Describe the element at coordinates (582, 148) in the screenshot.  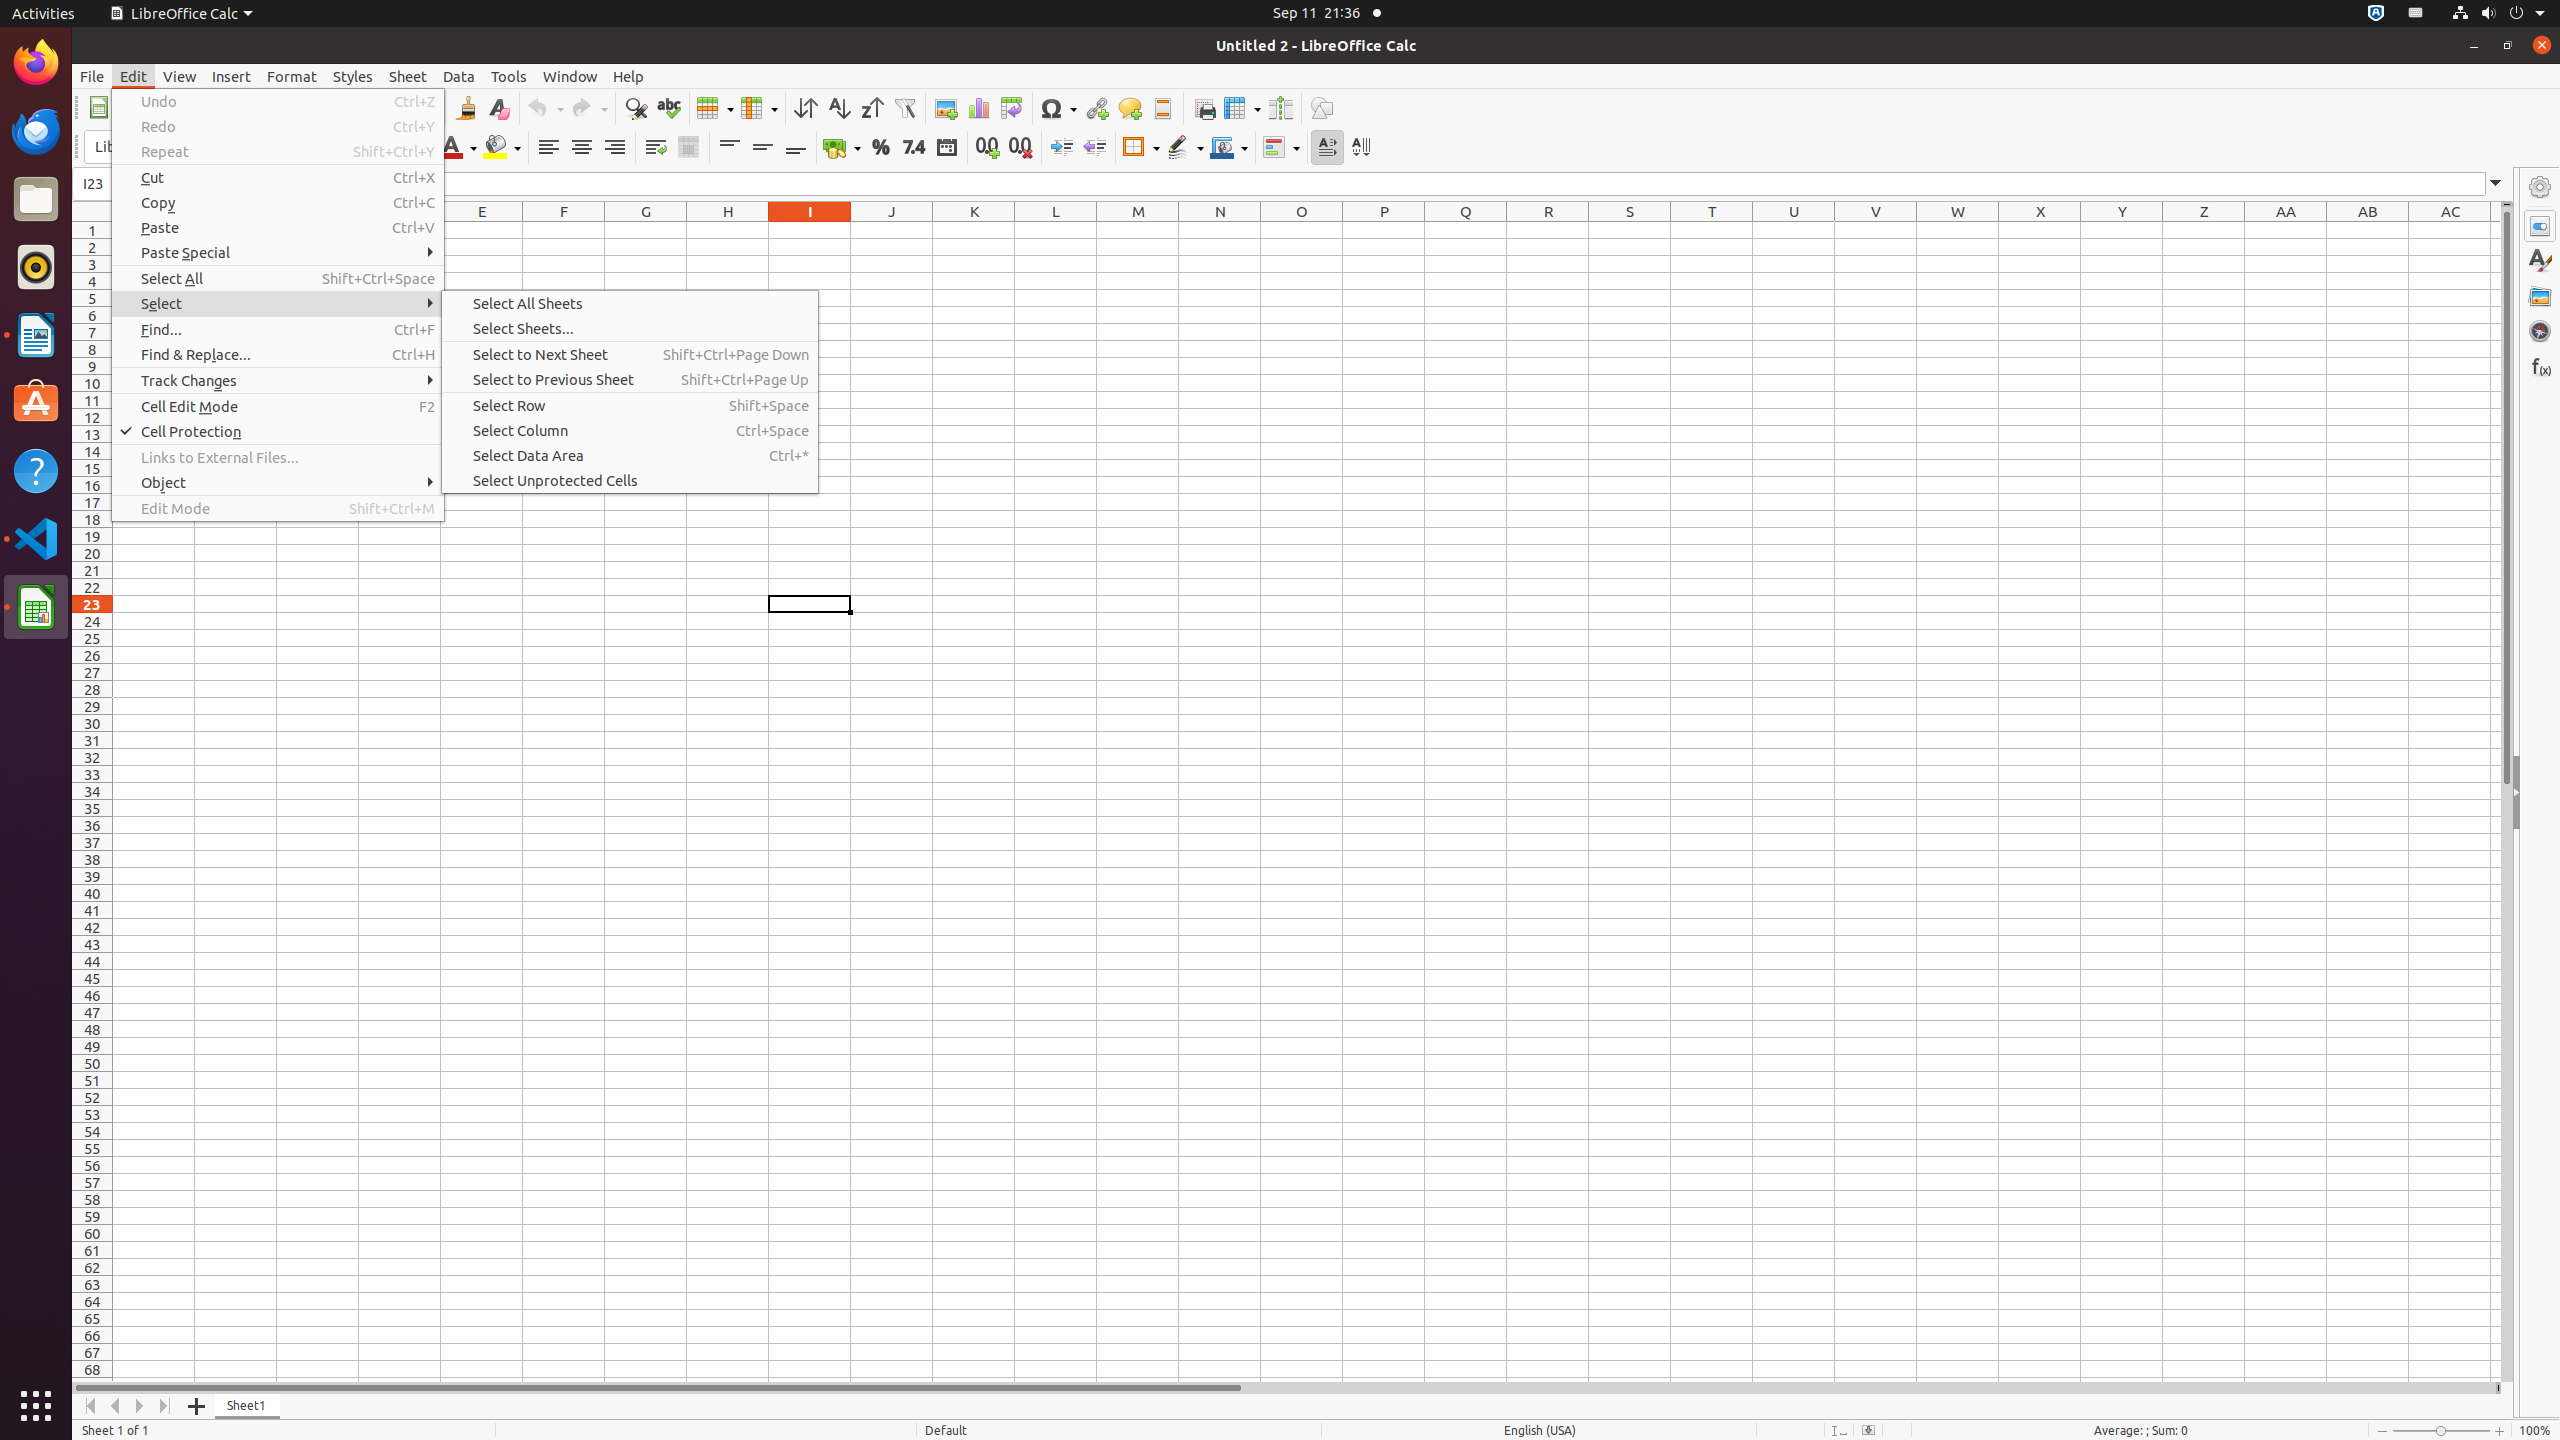
I see `Align Center` at that location.